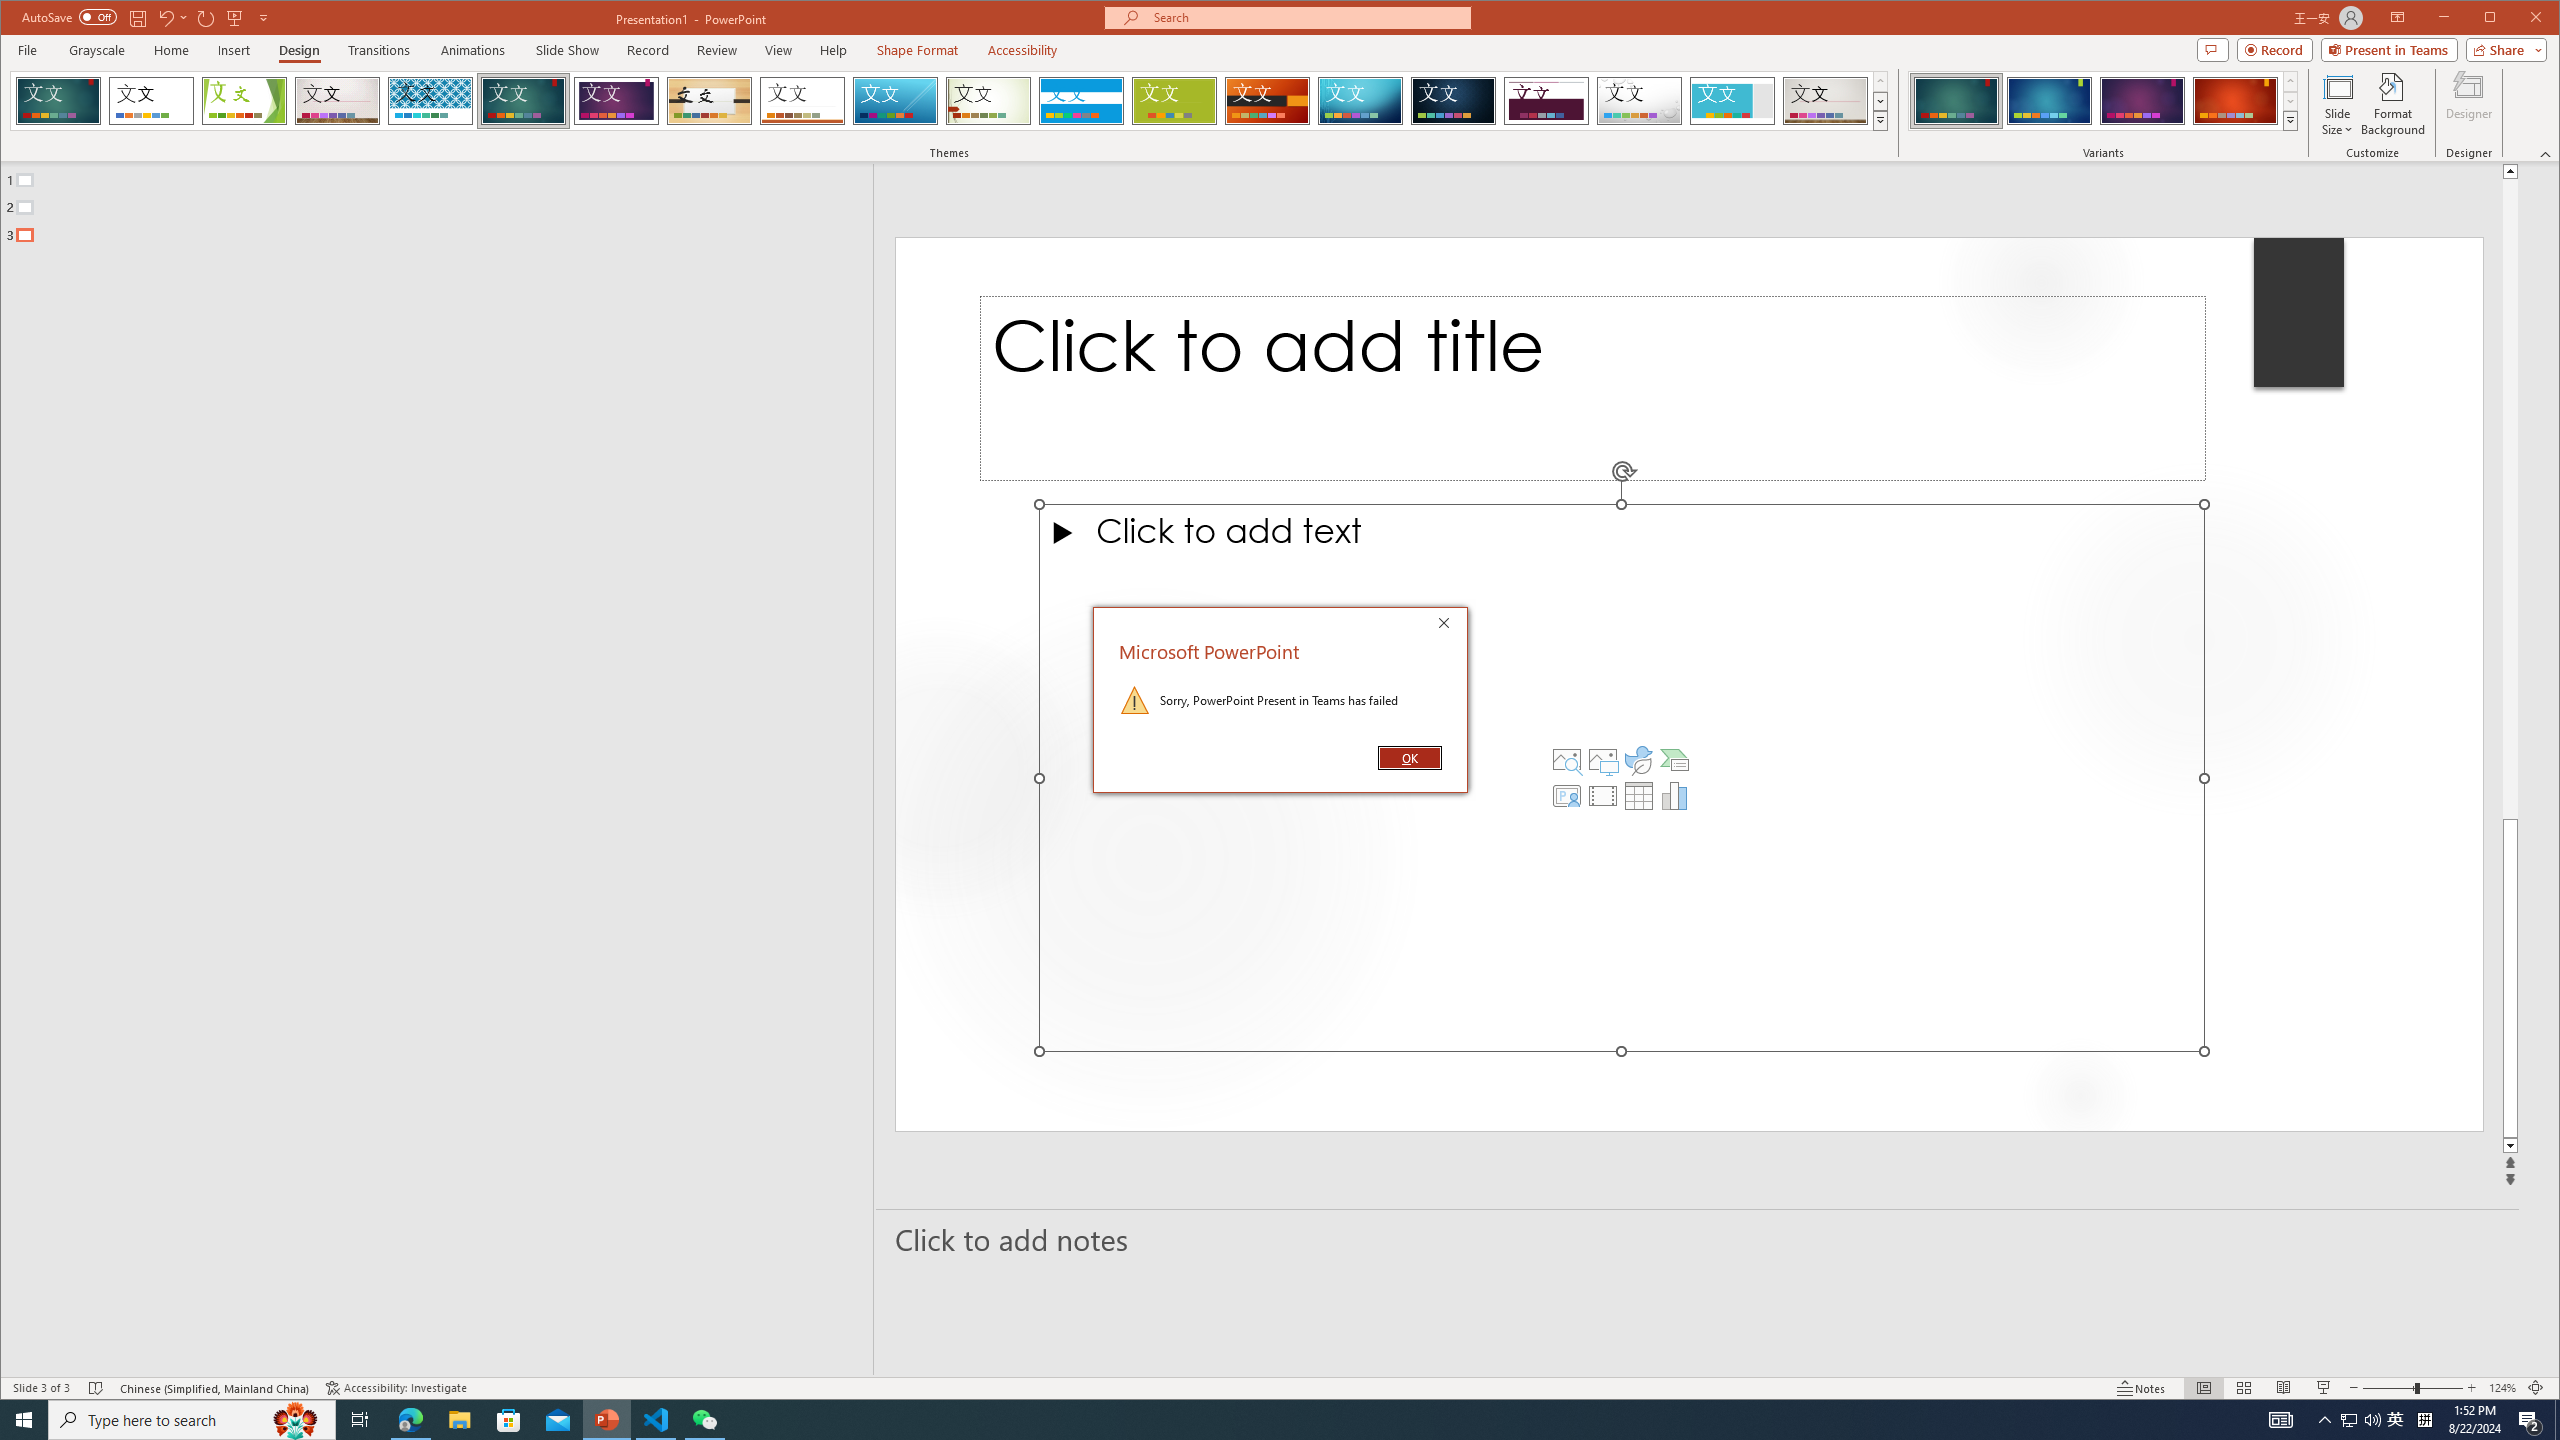 Image resolution: width=2560 pixels, height=1440 pixels. Describe the element at coordinates (192, 1420) in the screenshot. I see `Type here to search` at that location.